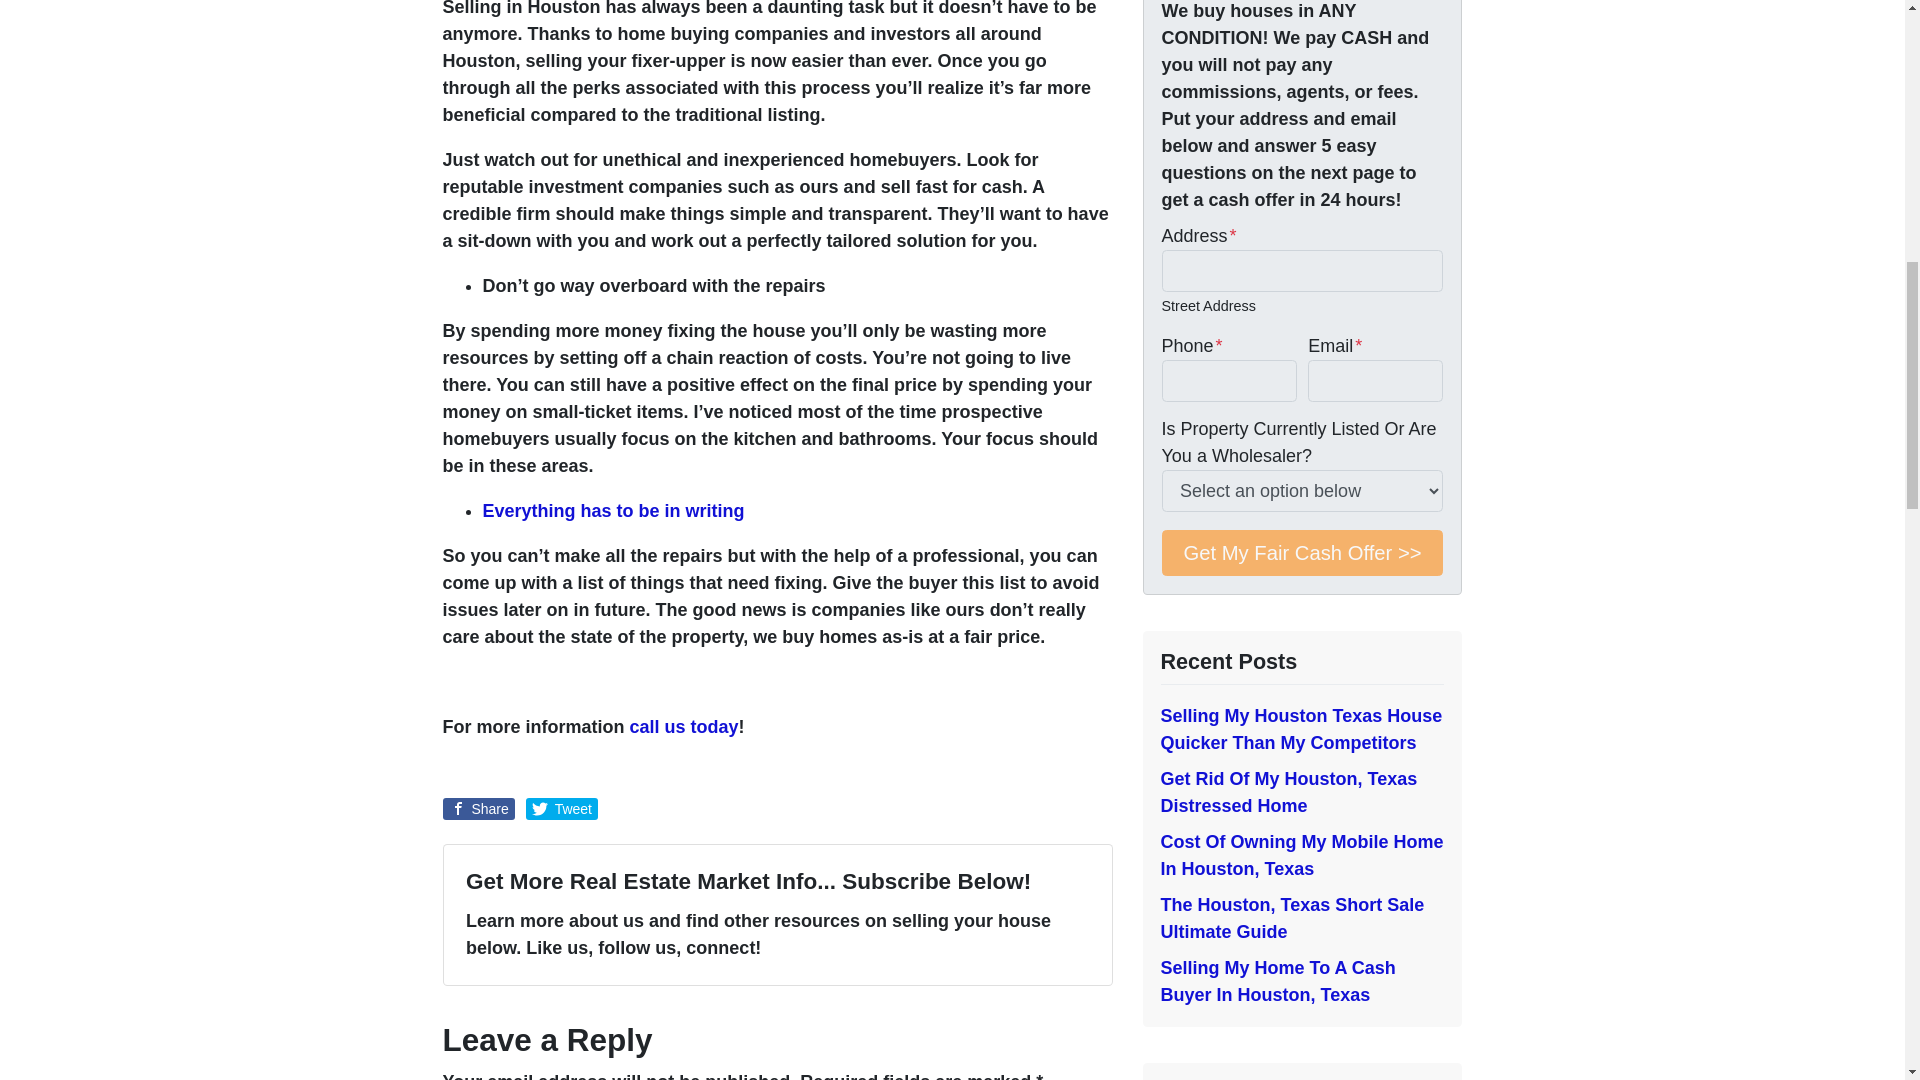  Describe the element at coordinates (1292, 918) in the screenshot. I see `The Houston, Texas Short Sale Ultimate Guide` at that location.